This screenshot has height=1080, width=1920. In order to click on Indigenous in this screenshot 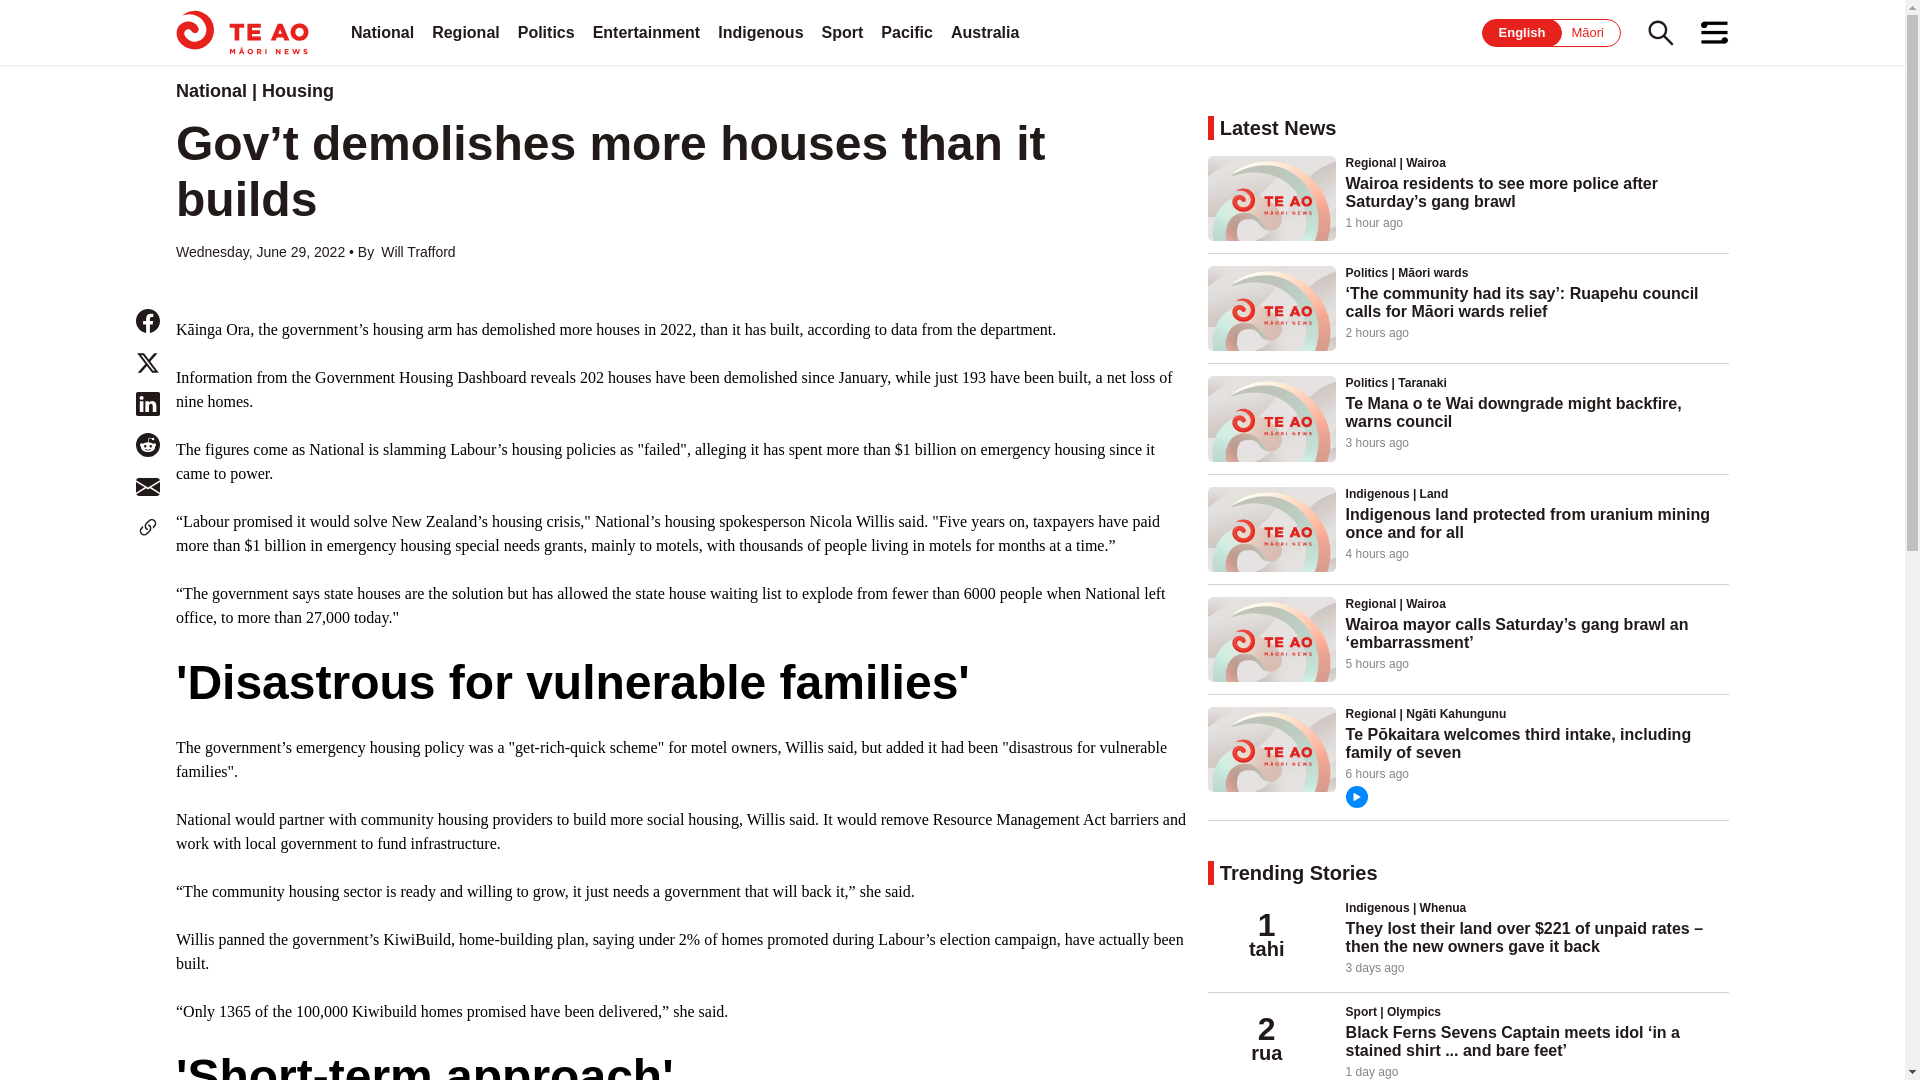, I will do `click(760, 32)`.